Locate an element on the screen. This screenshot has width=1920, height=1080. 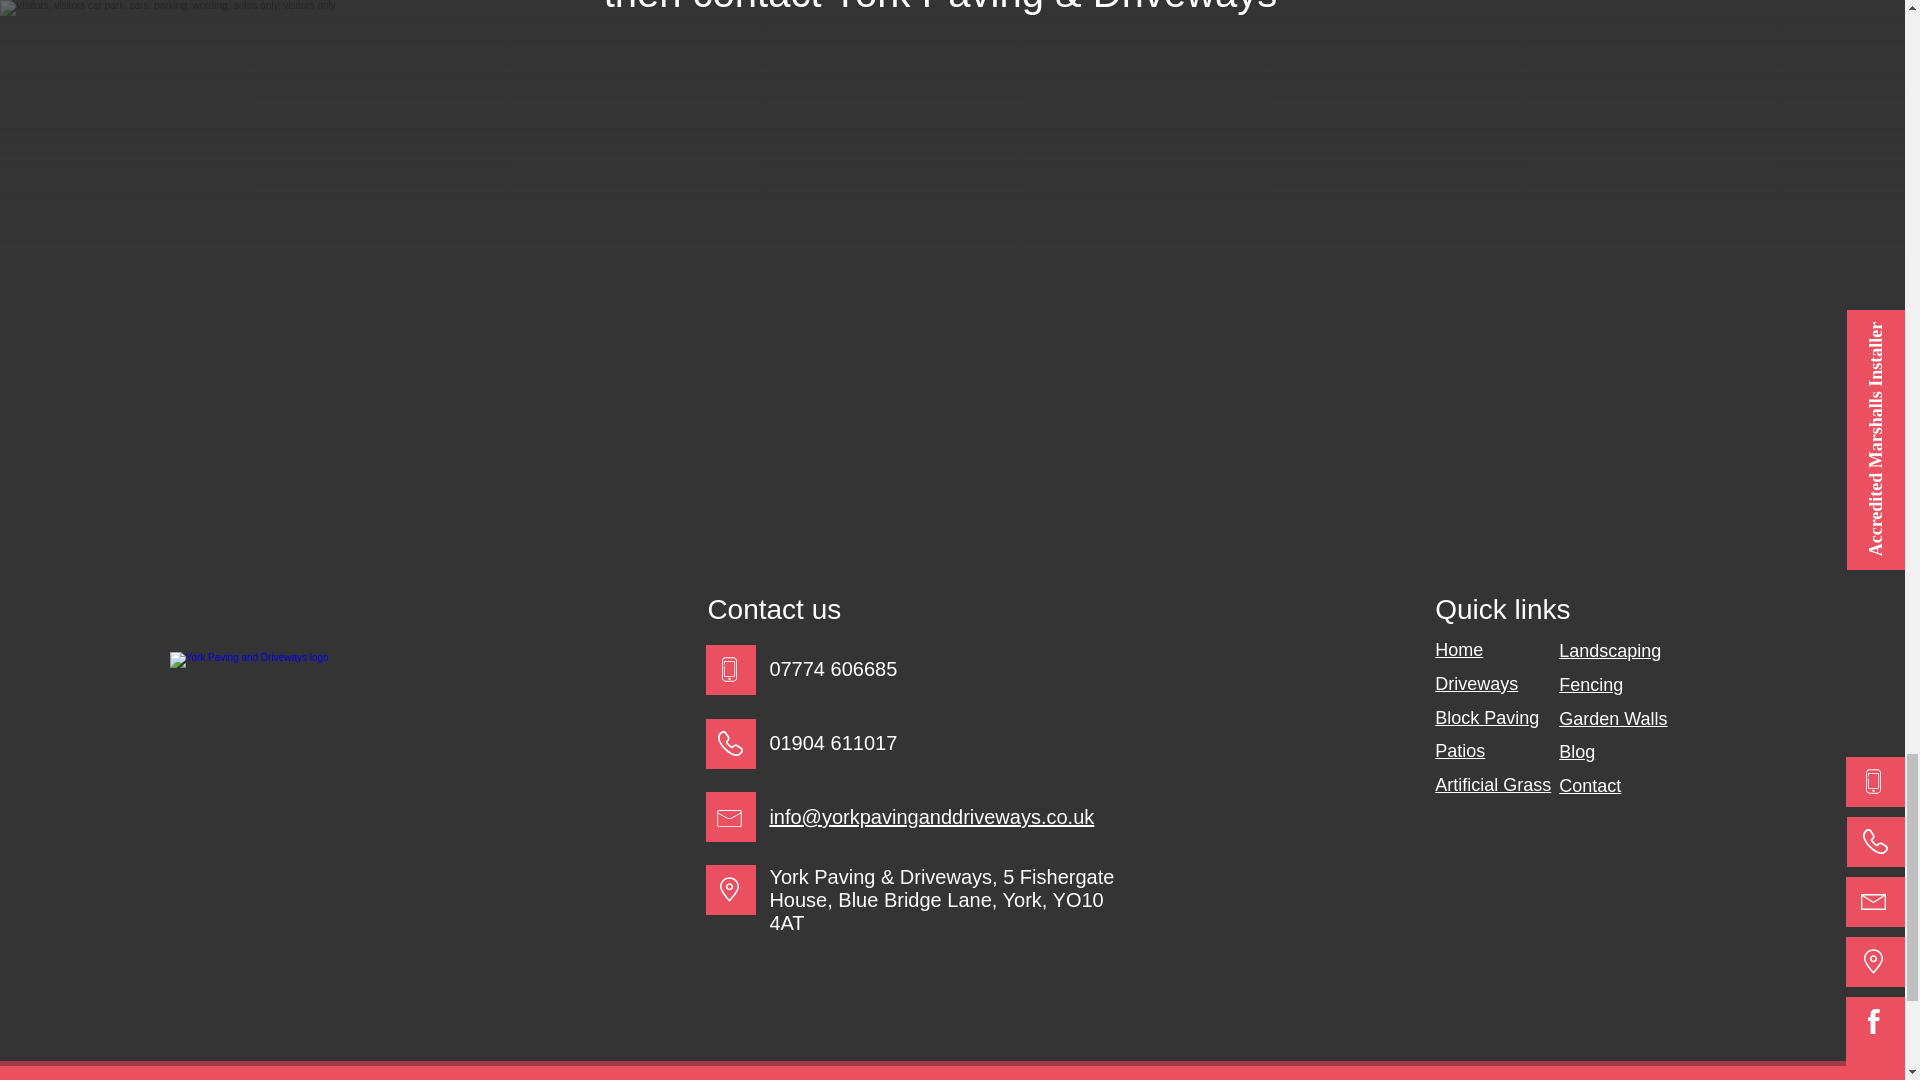
Landscaping is located at coordinates (1610, 650).